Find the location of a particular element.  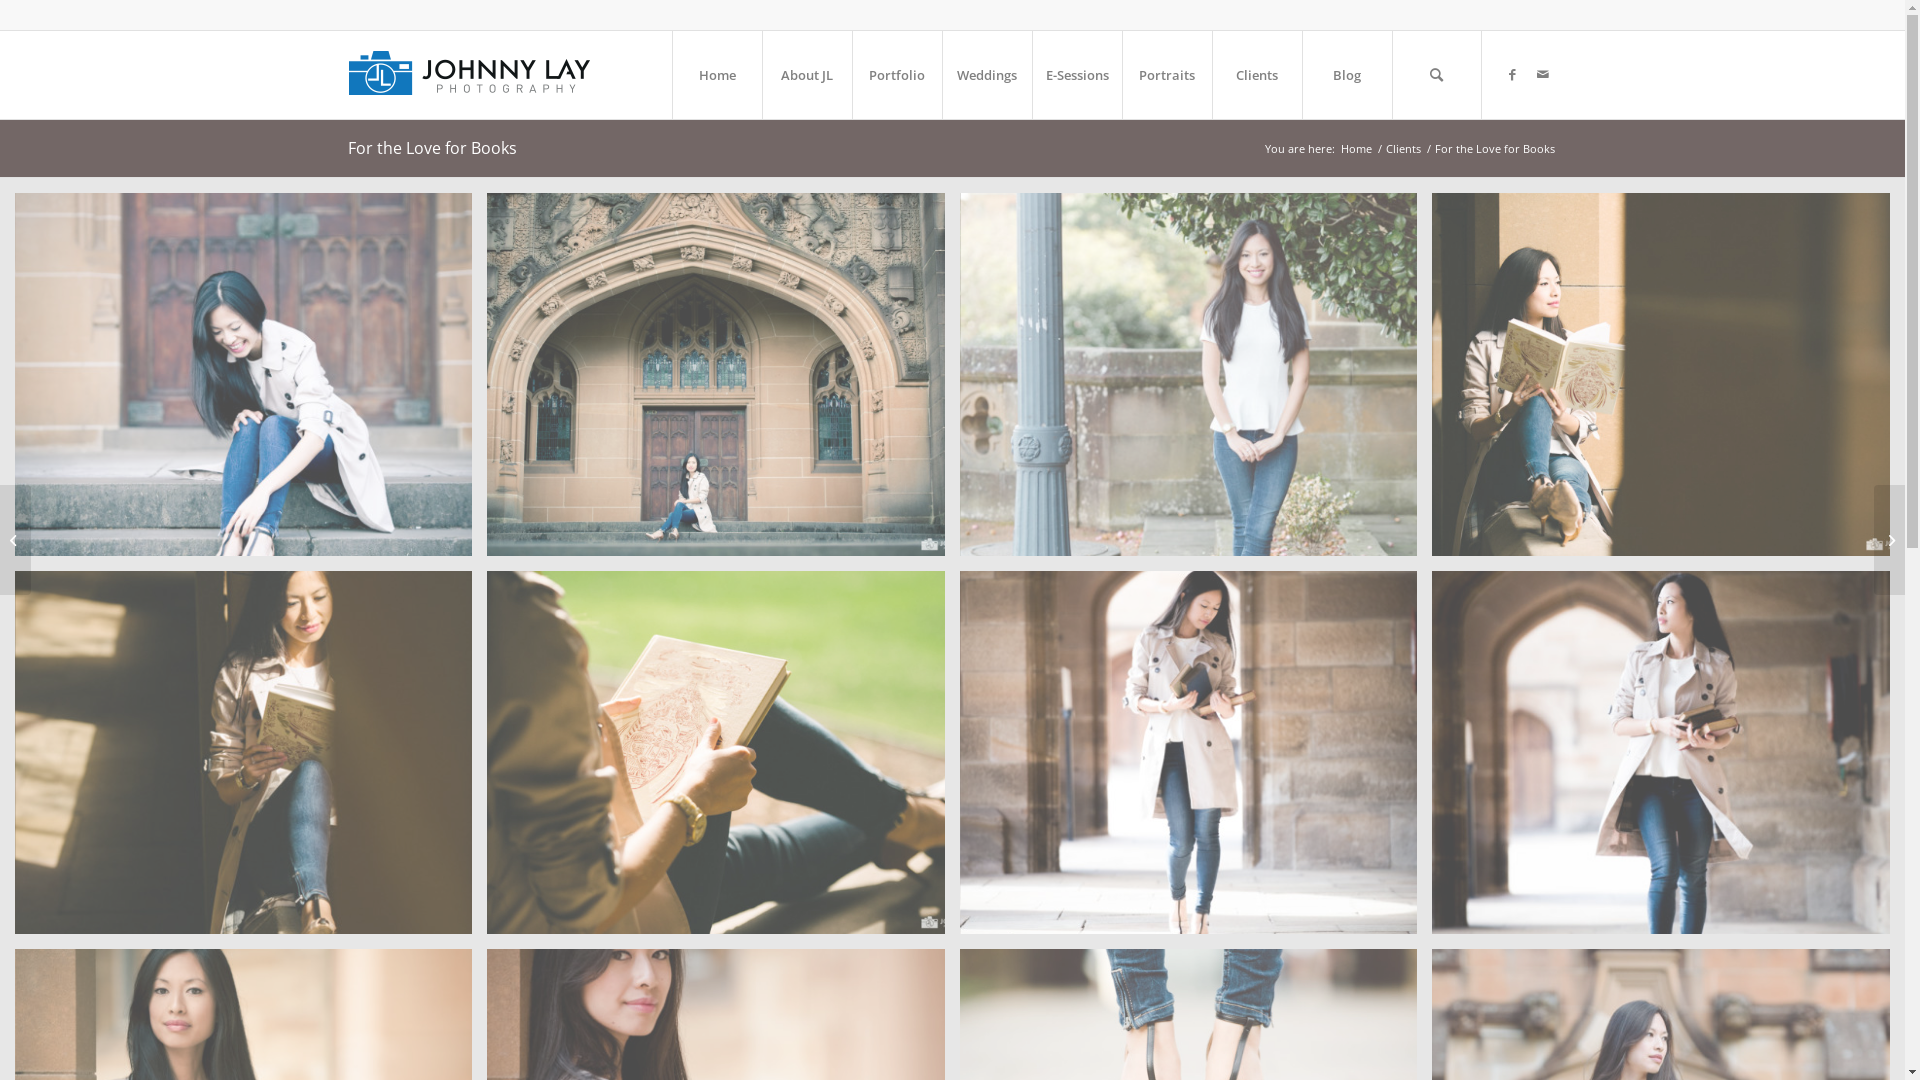

Julie_loveforbooks_0105-lowr is located at coordinates (1196, 382).